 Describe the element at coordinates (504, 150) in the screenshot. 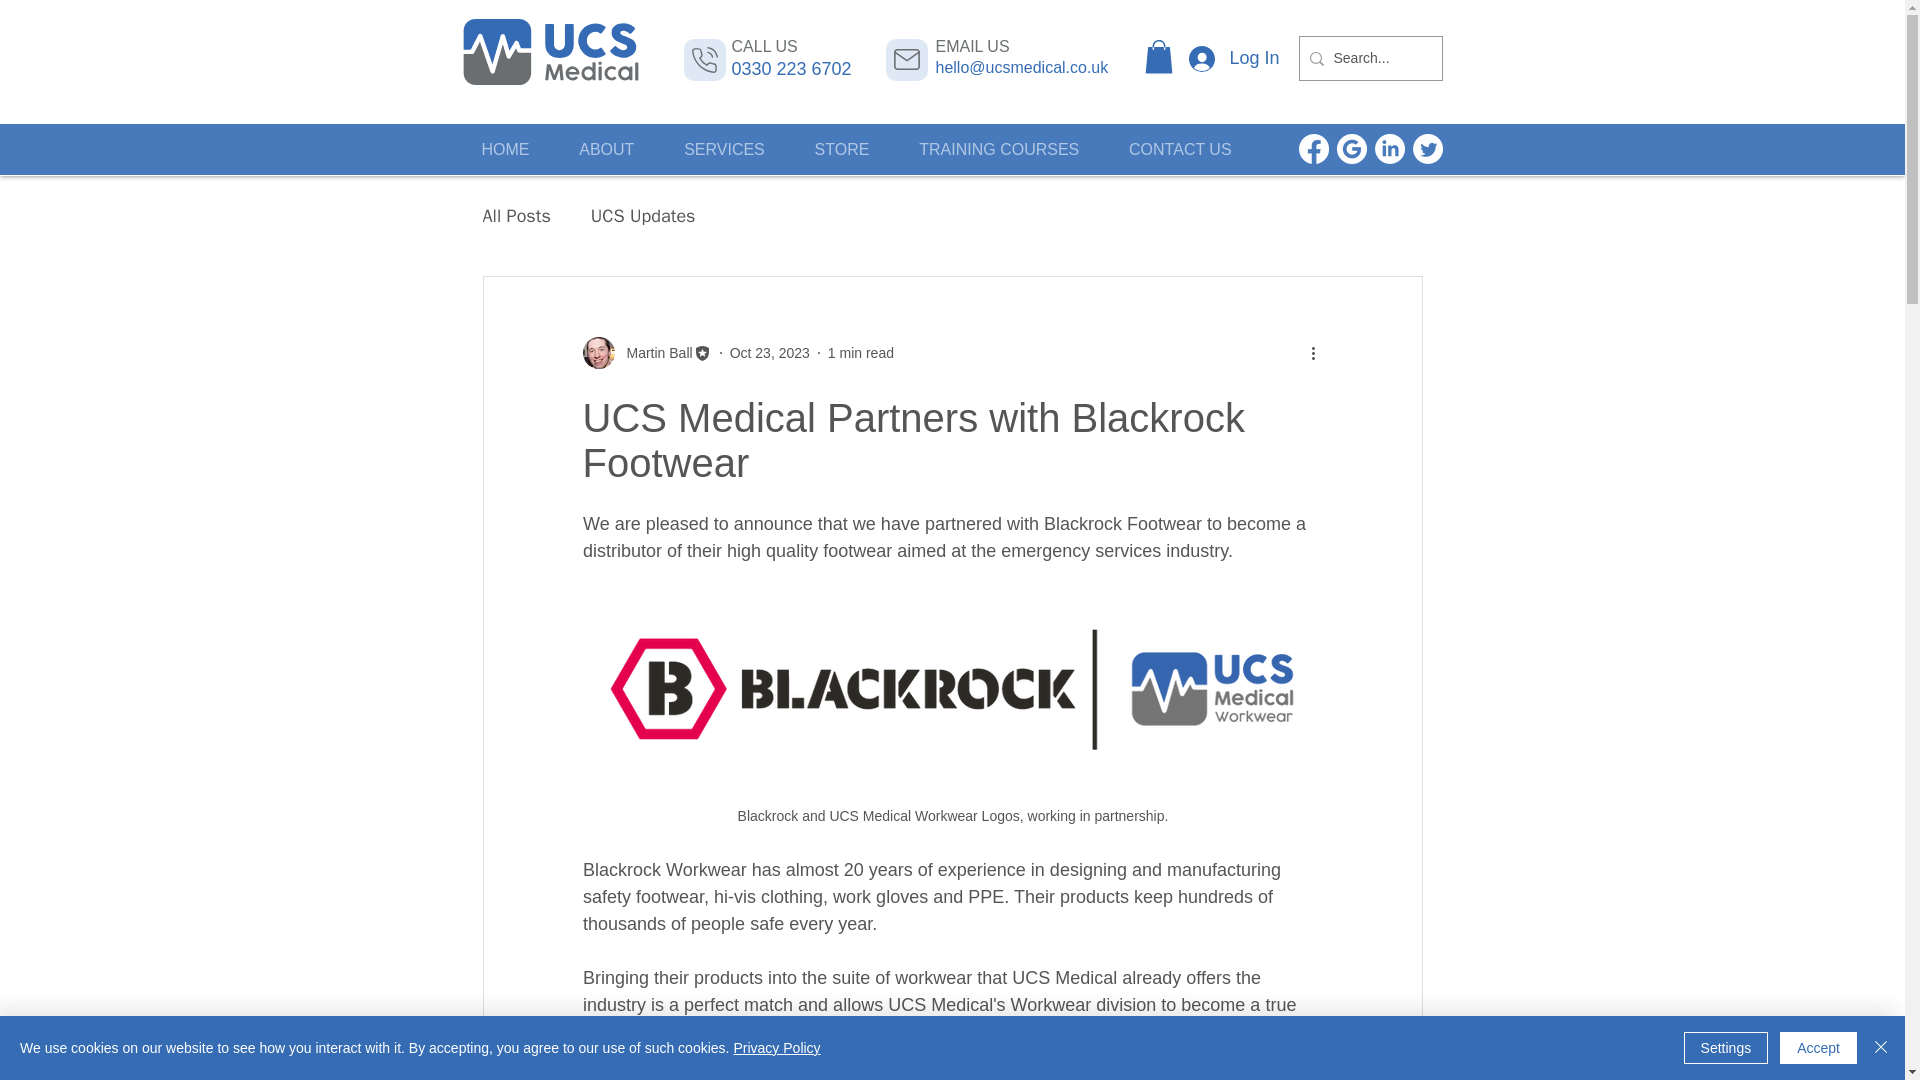

I see `HOME` at that location.